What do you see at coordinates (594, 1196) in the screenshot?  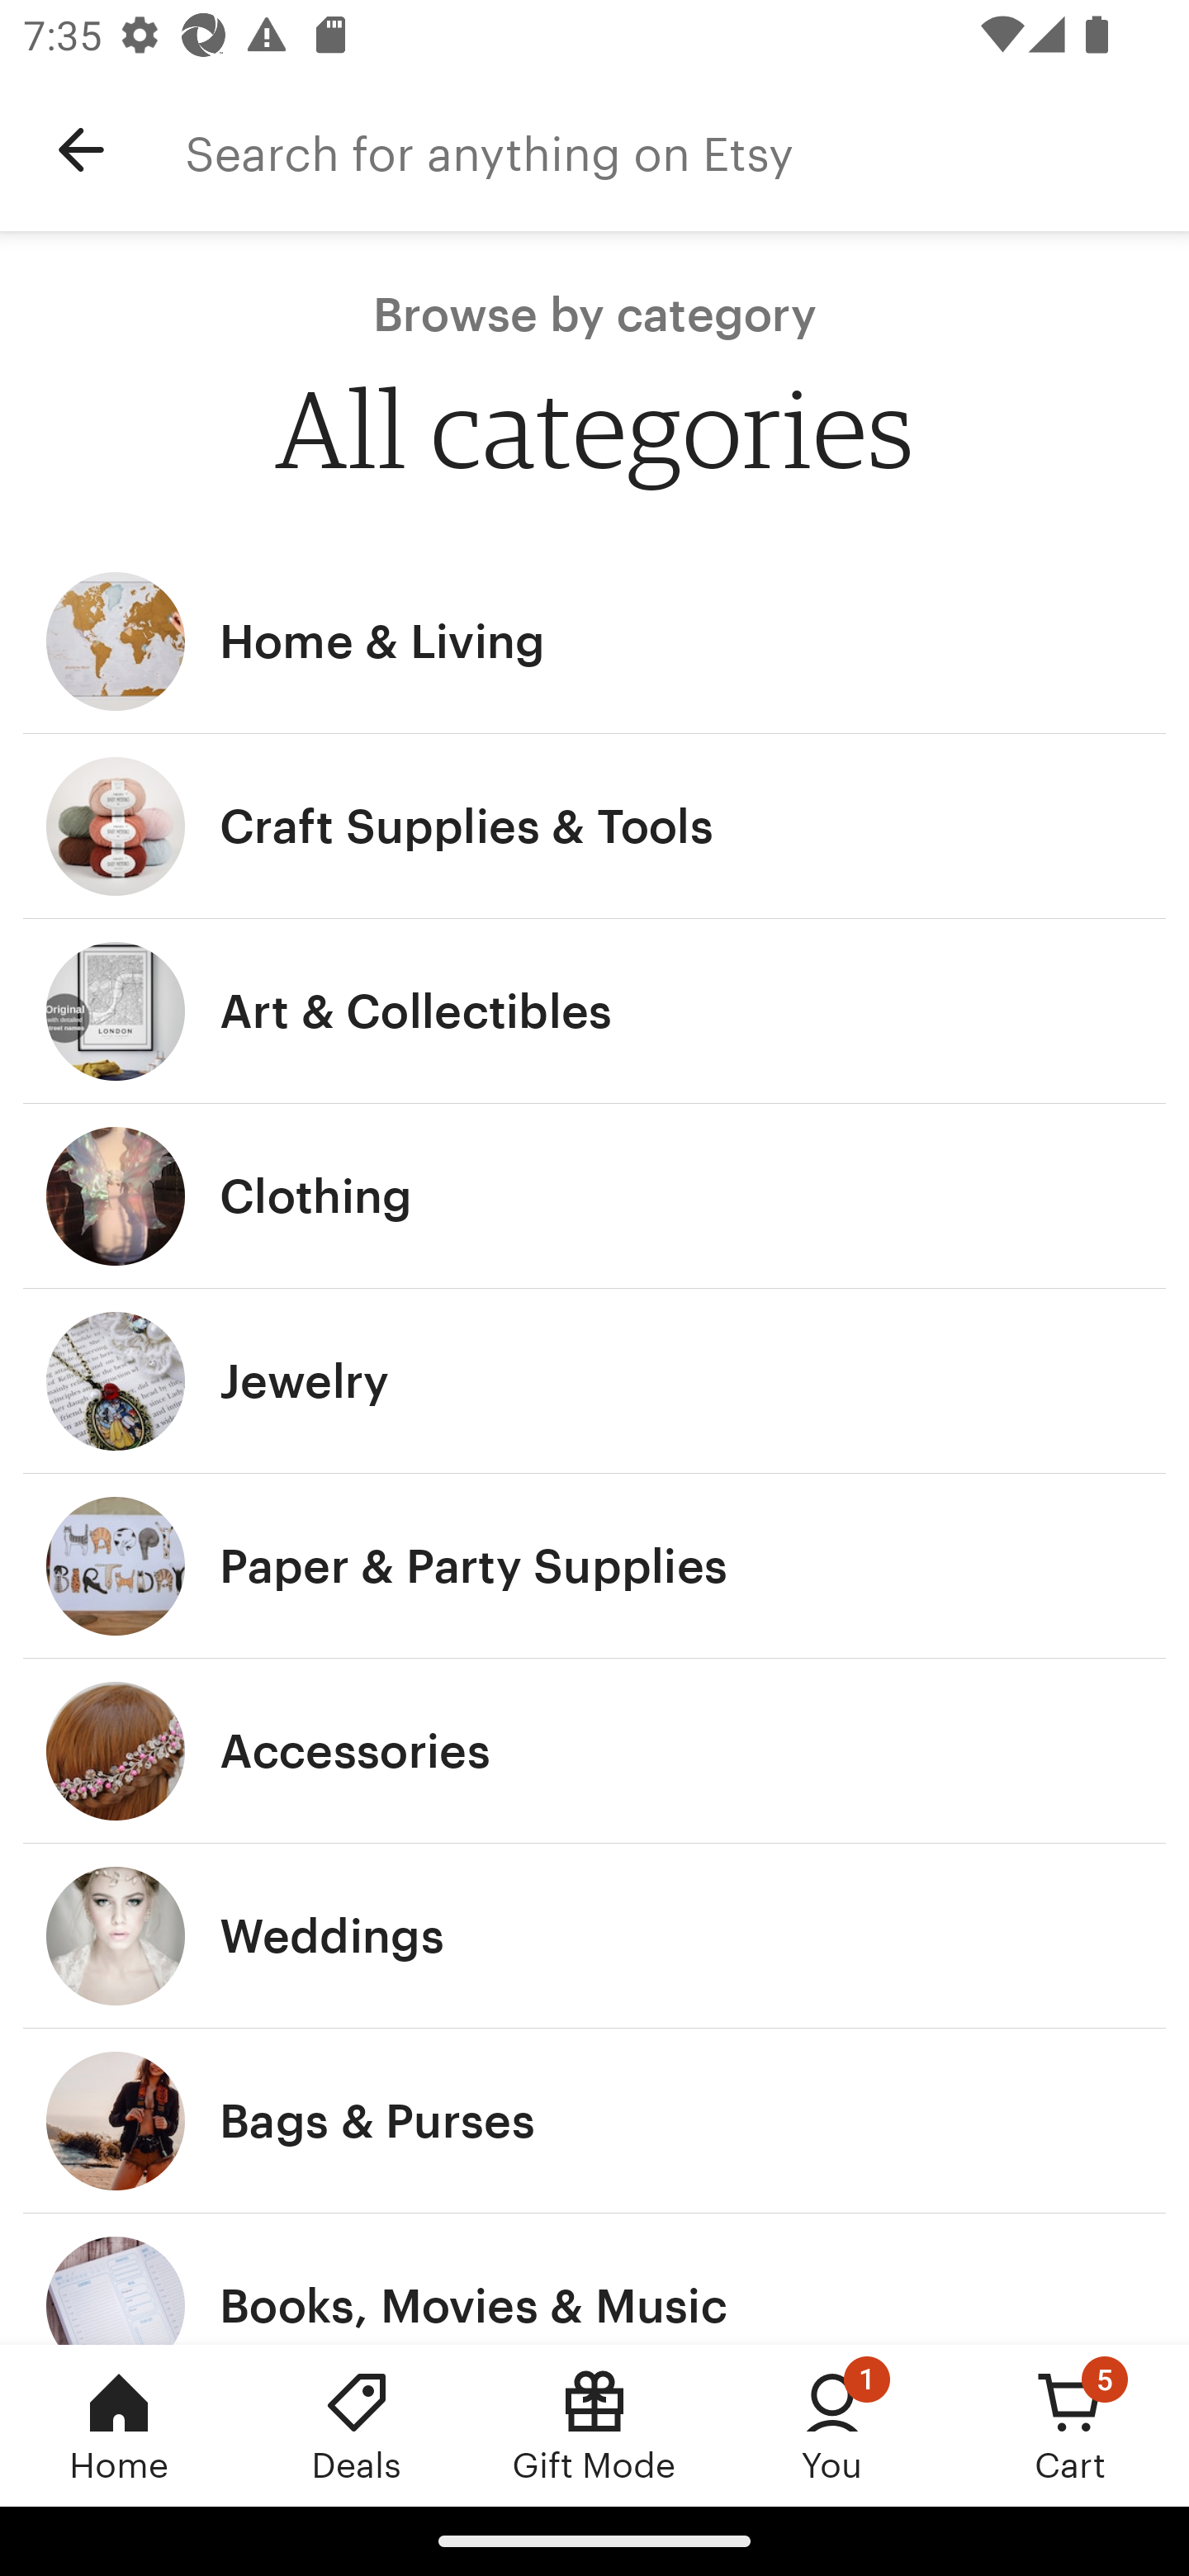 I see `Clothing` at bounding box center [594, 1196].